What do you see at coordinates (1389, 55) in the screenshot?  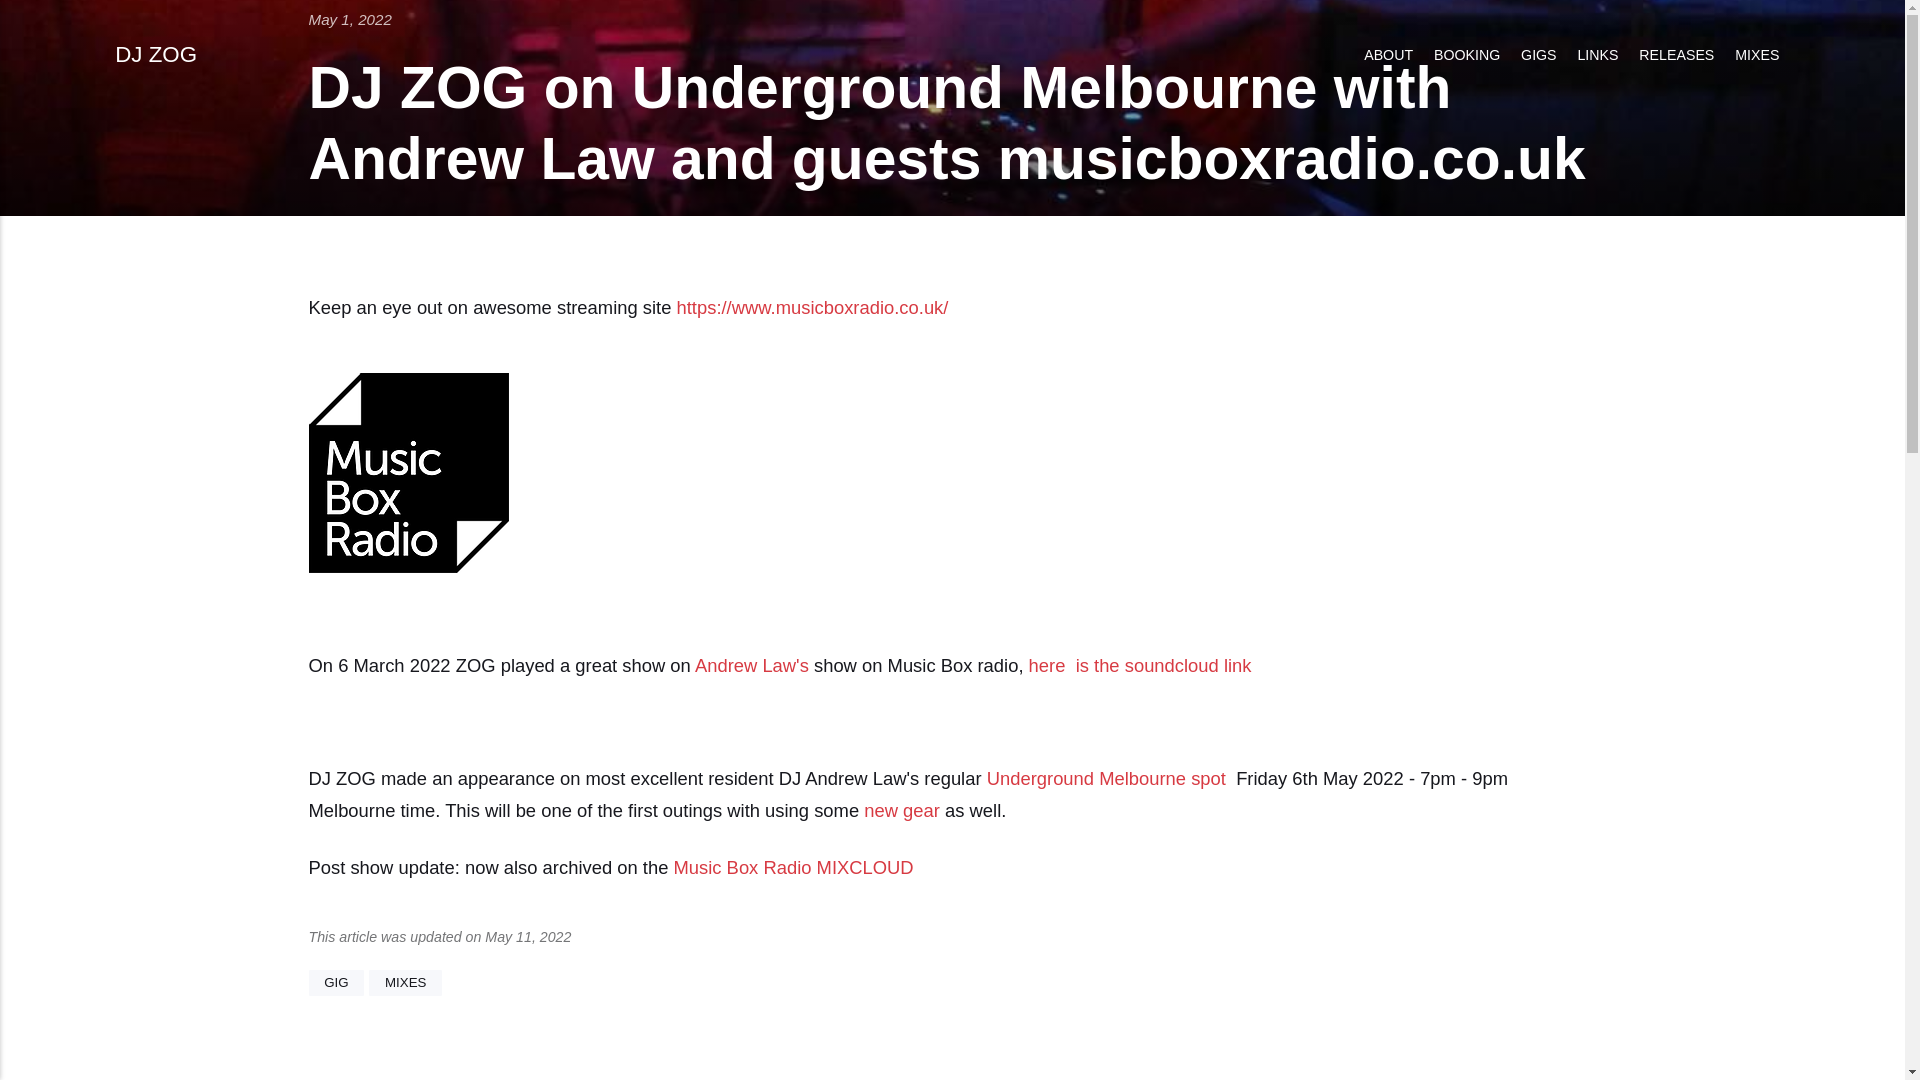 I see `ABOUT` at bounding box center [1389, 55].